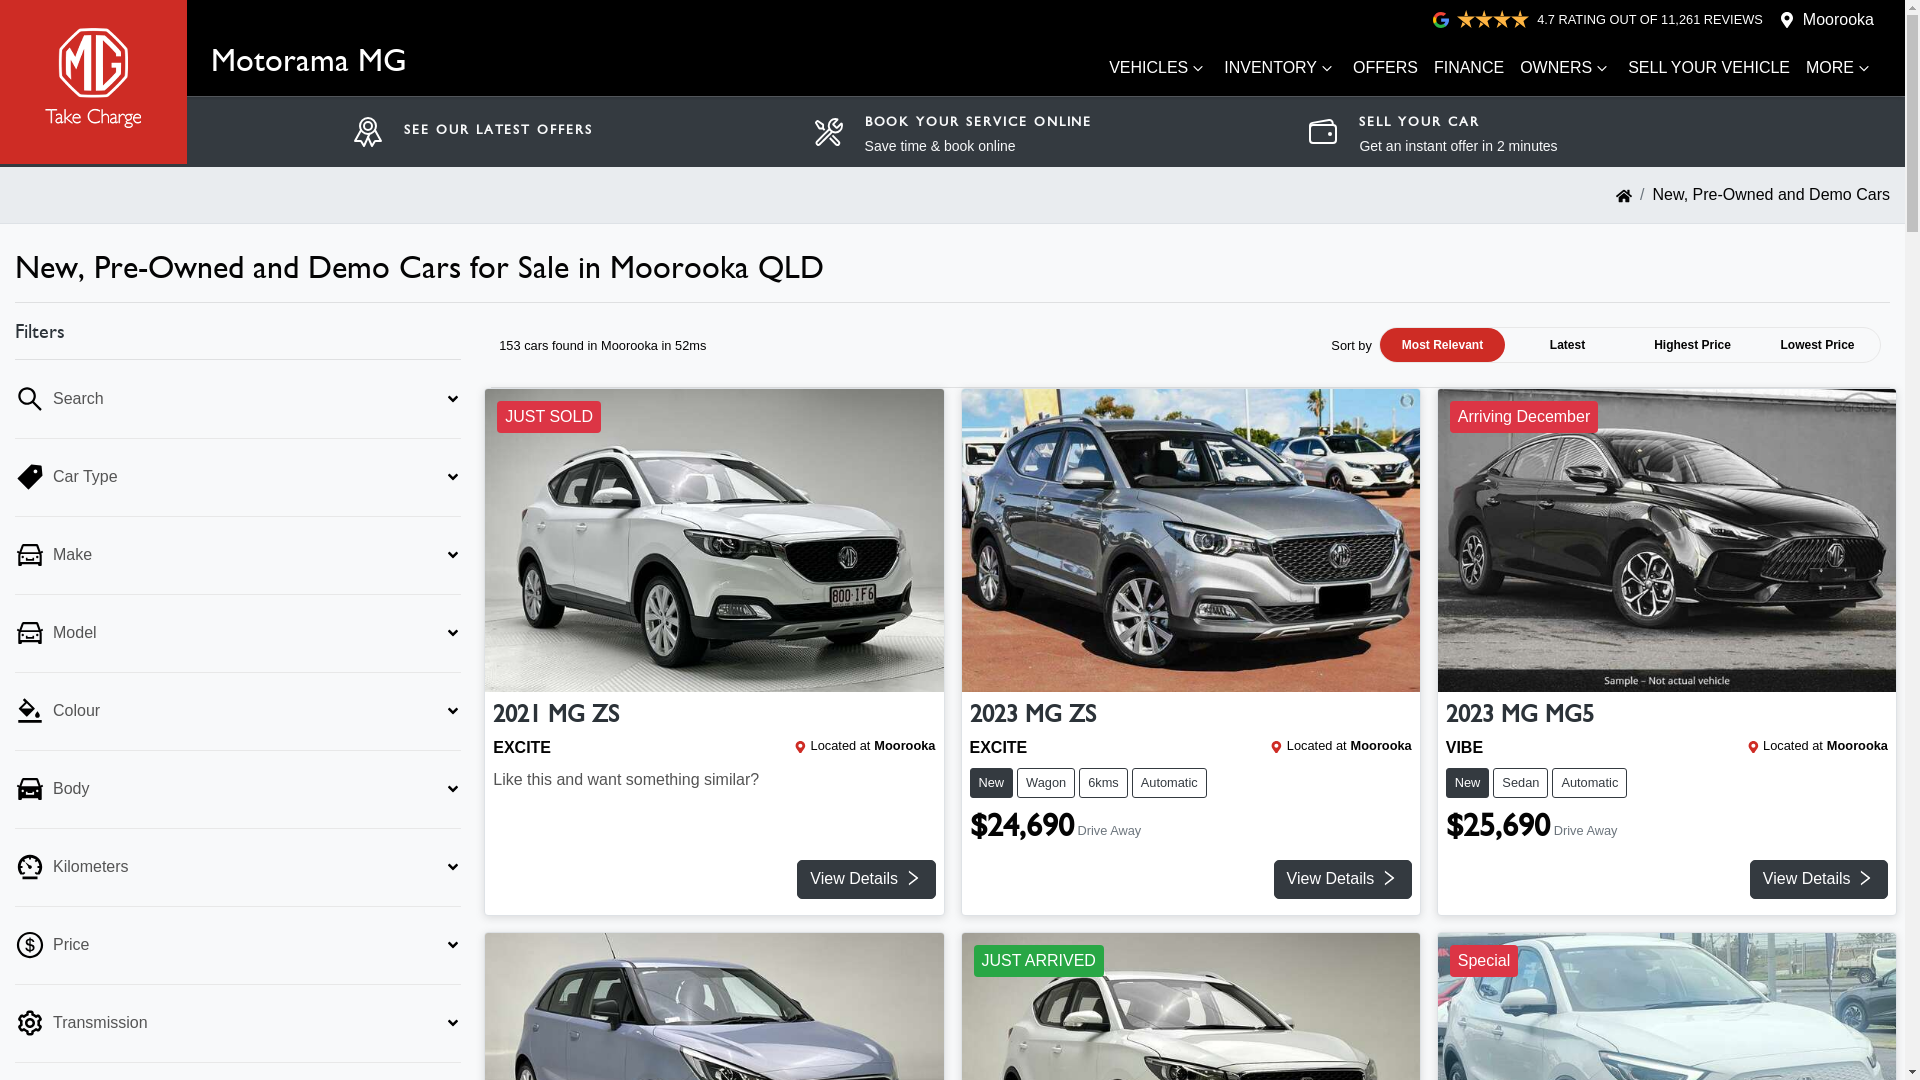  Describe the element at coordinates (1667, 540) in the screenshot. I see `Arriving December` at that location.